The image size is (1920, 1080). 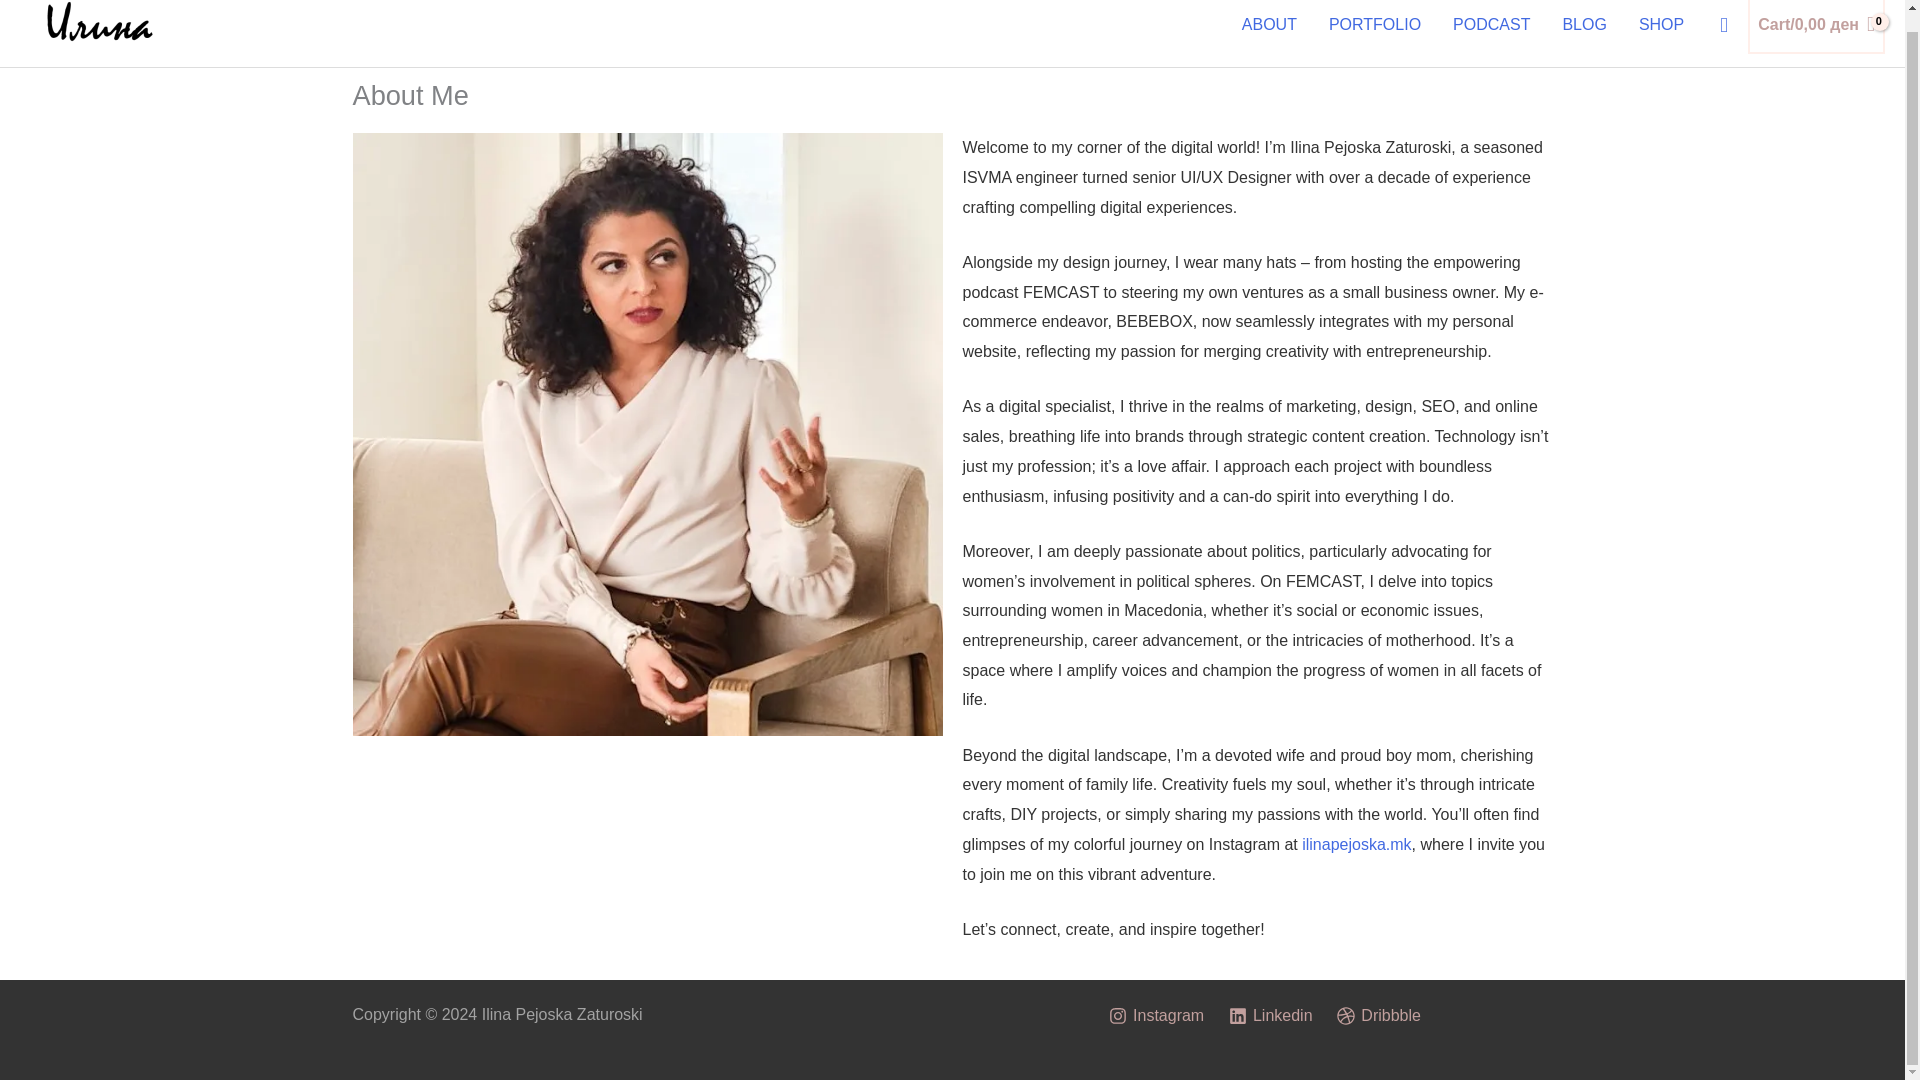 I want to click on Dribbble, so click(x=1378, y=1015).